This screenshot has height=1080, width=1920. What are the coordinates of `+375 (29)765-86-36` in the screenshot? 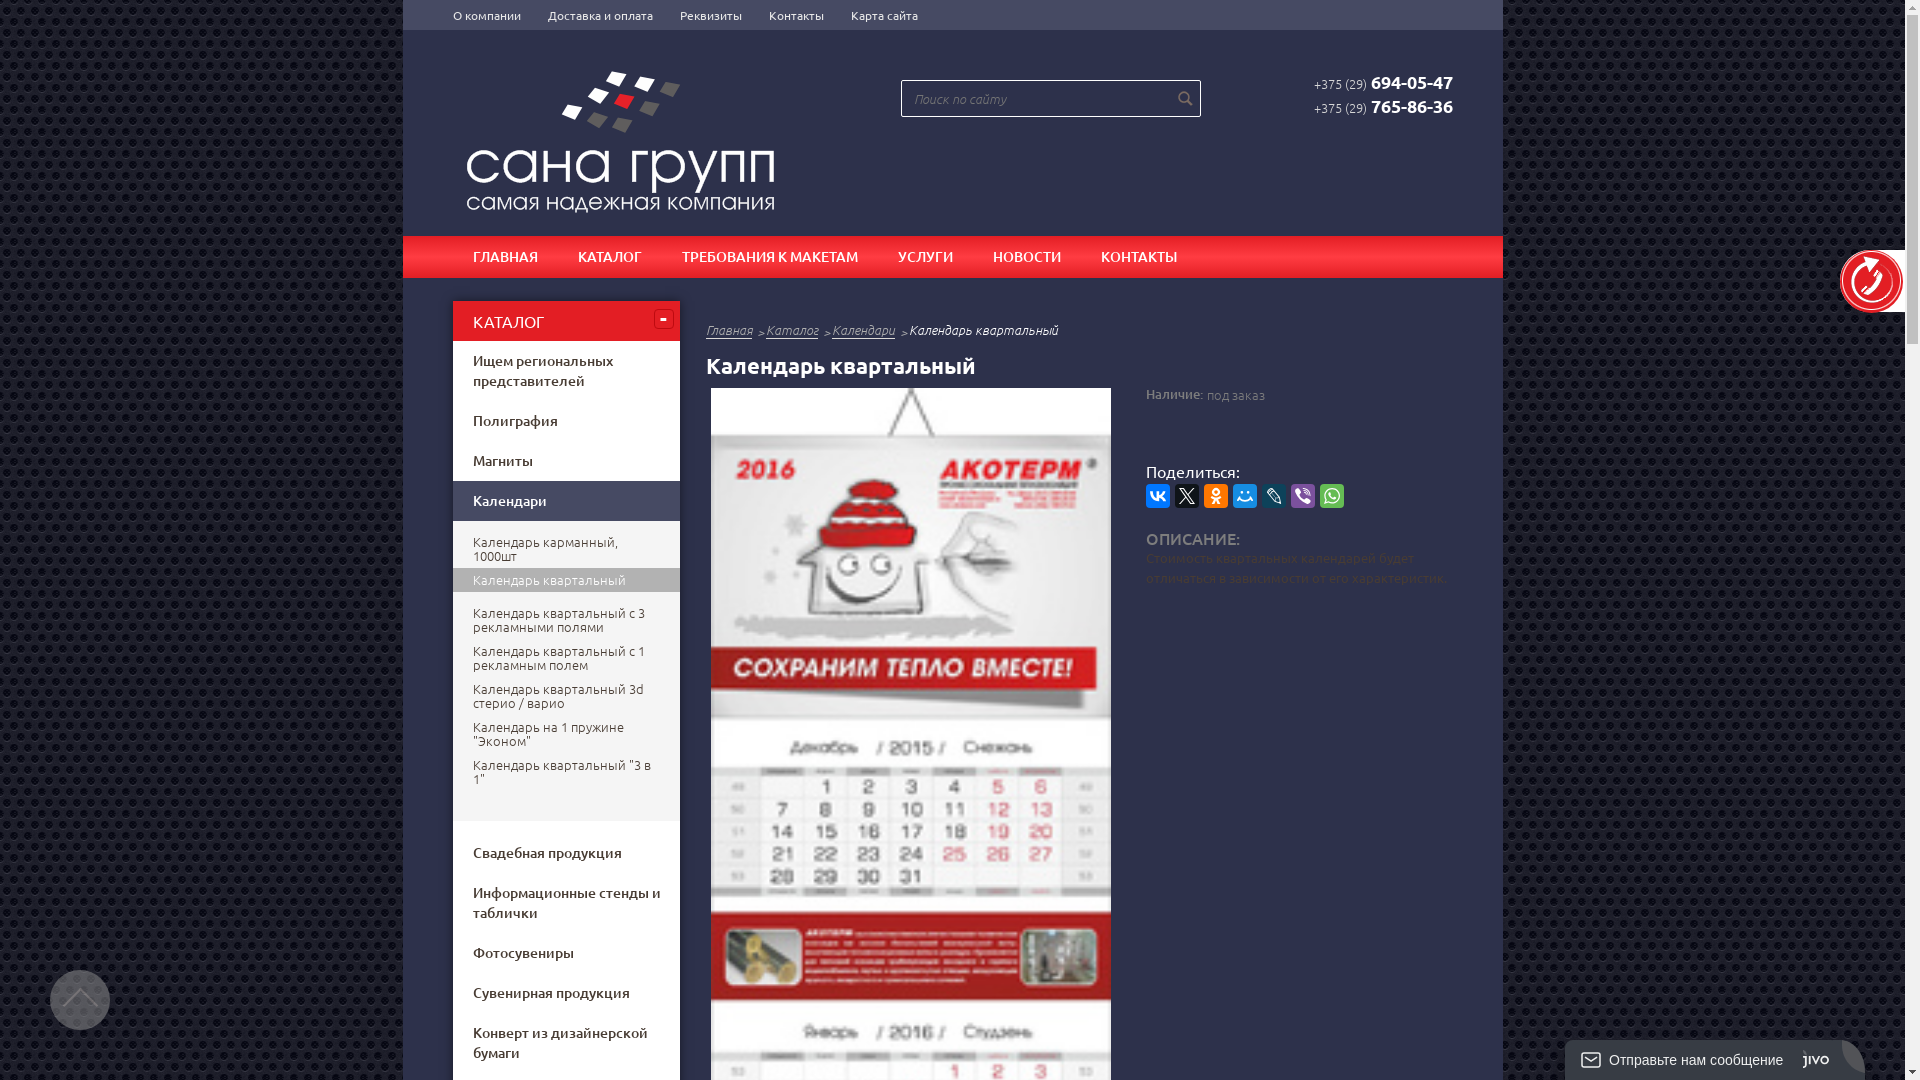 It's located at (1384, 107).